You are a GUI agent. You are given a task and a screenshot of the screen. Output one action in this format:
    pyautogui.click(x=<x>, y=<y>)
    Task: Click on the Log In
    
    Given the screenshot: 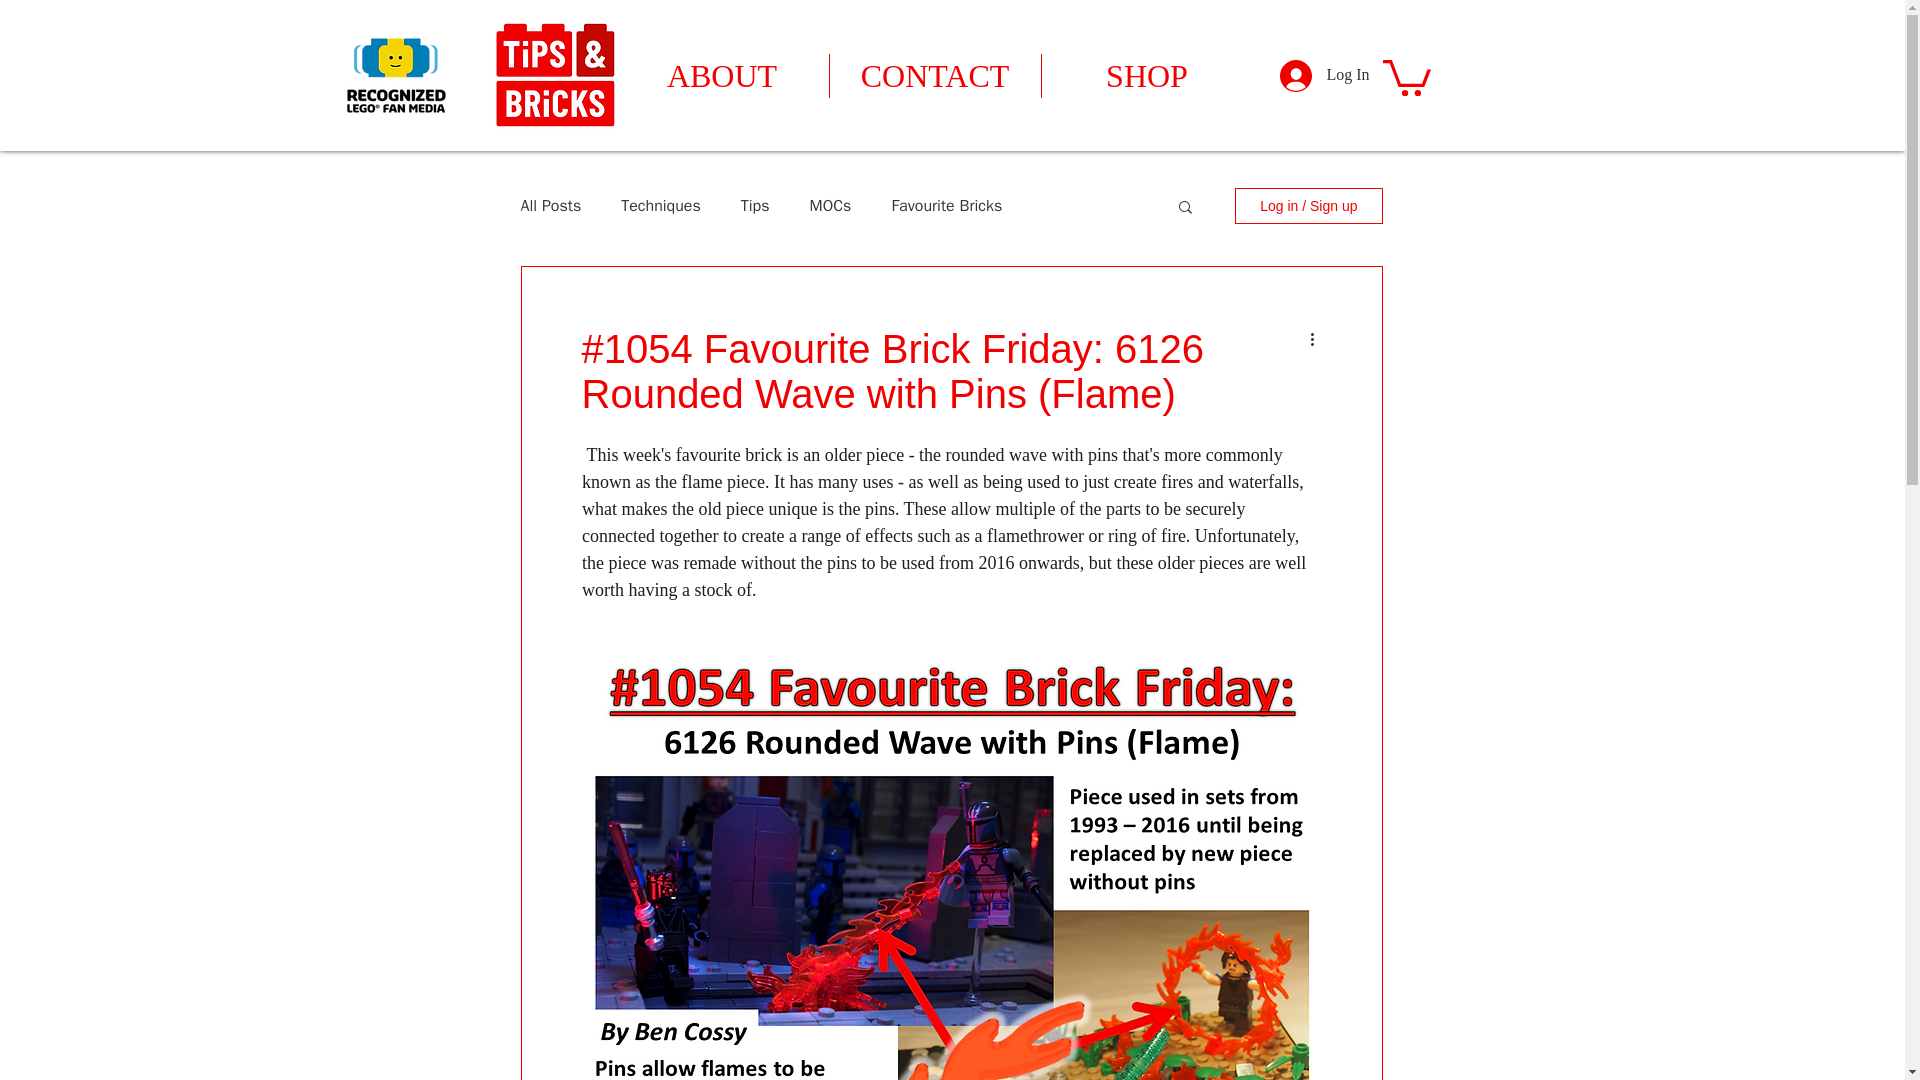 What is the action you would take?
    pyautogui.click(x=1324, y=76)
    